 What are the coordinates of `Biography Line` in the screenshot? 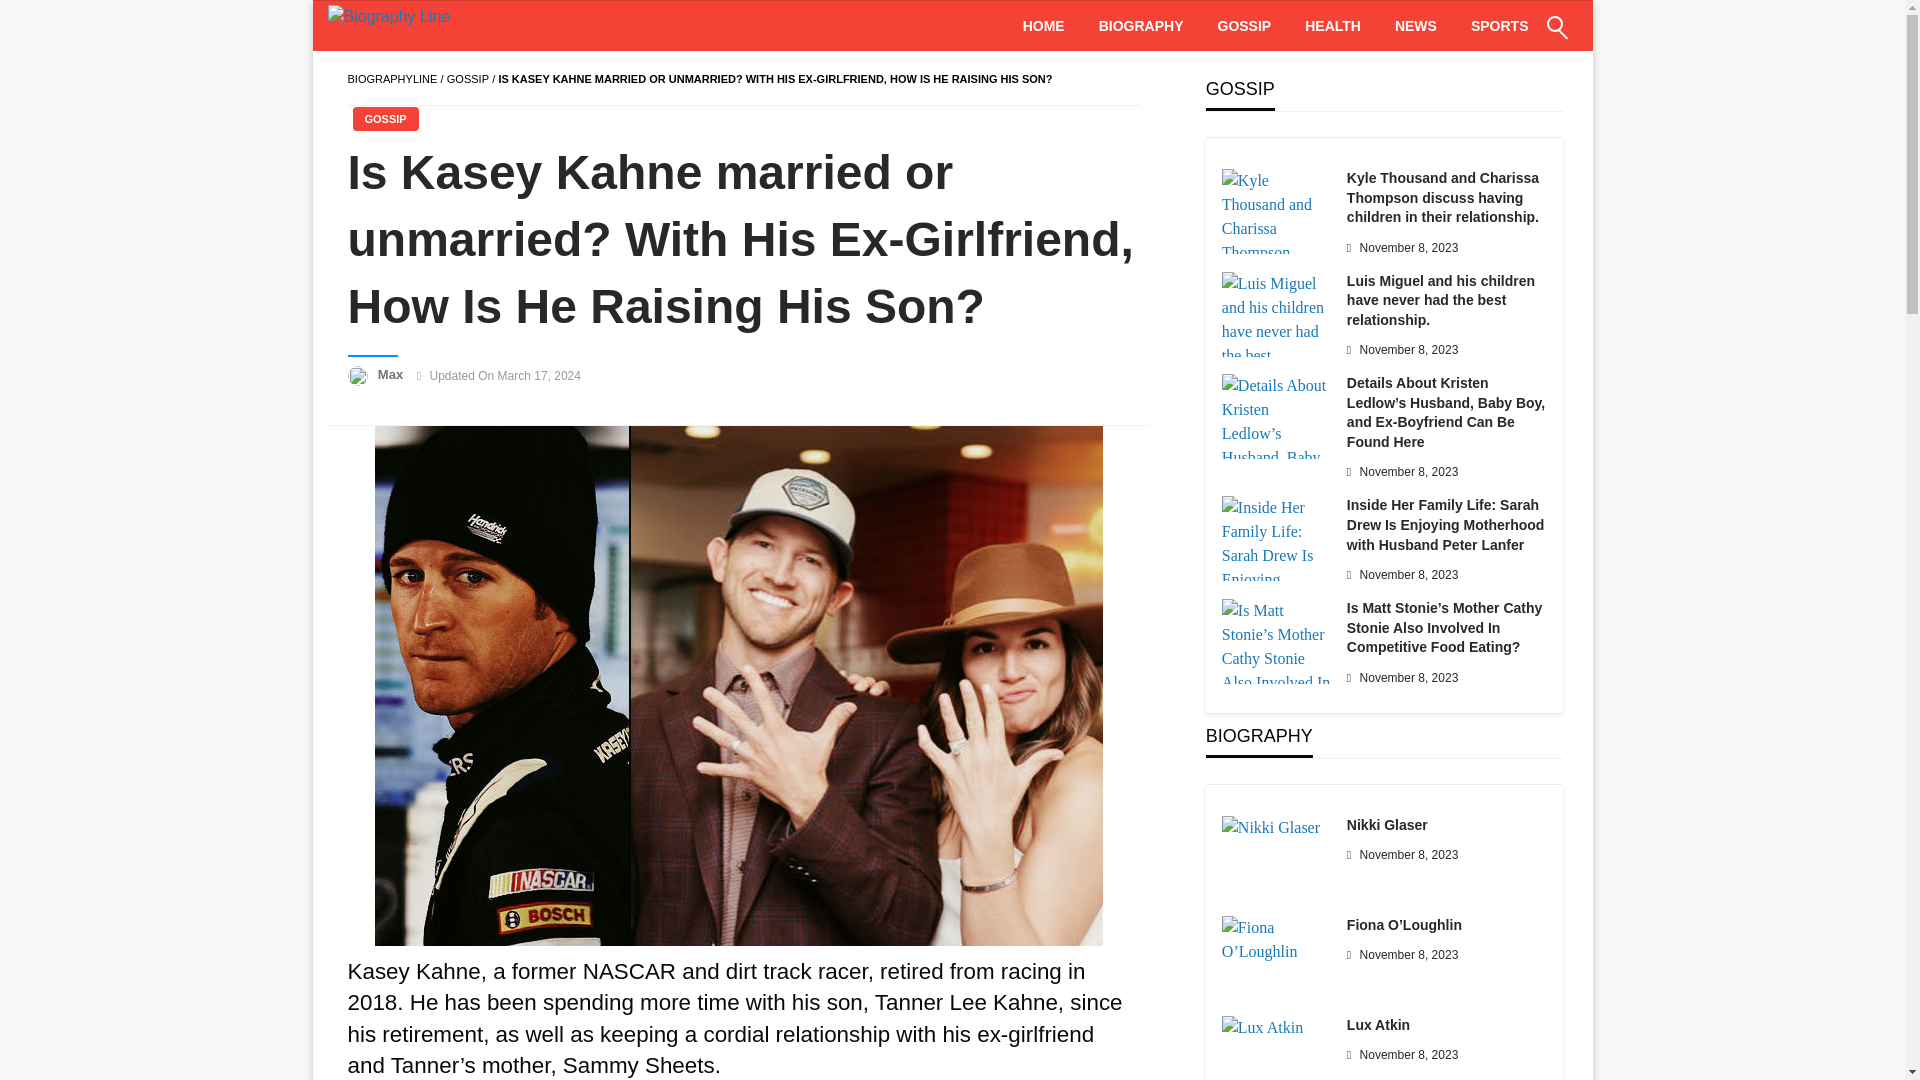 It's located at (432, 26).